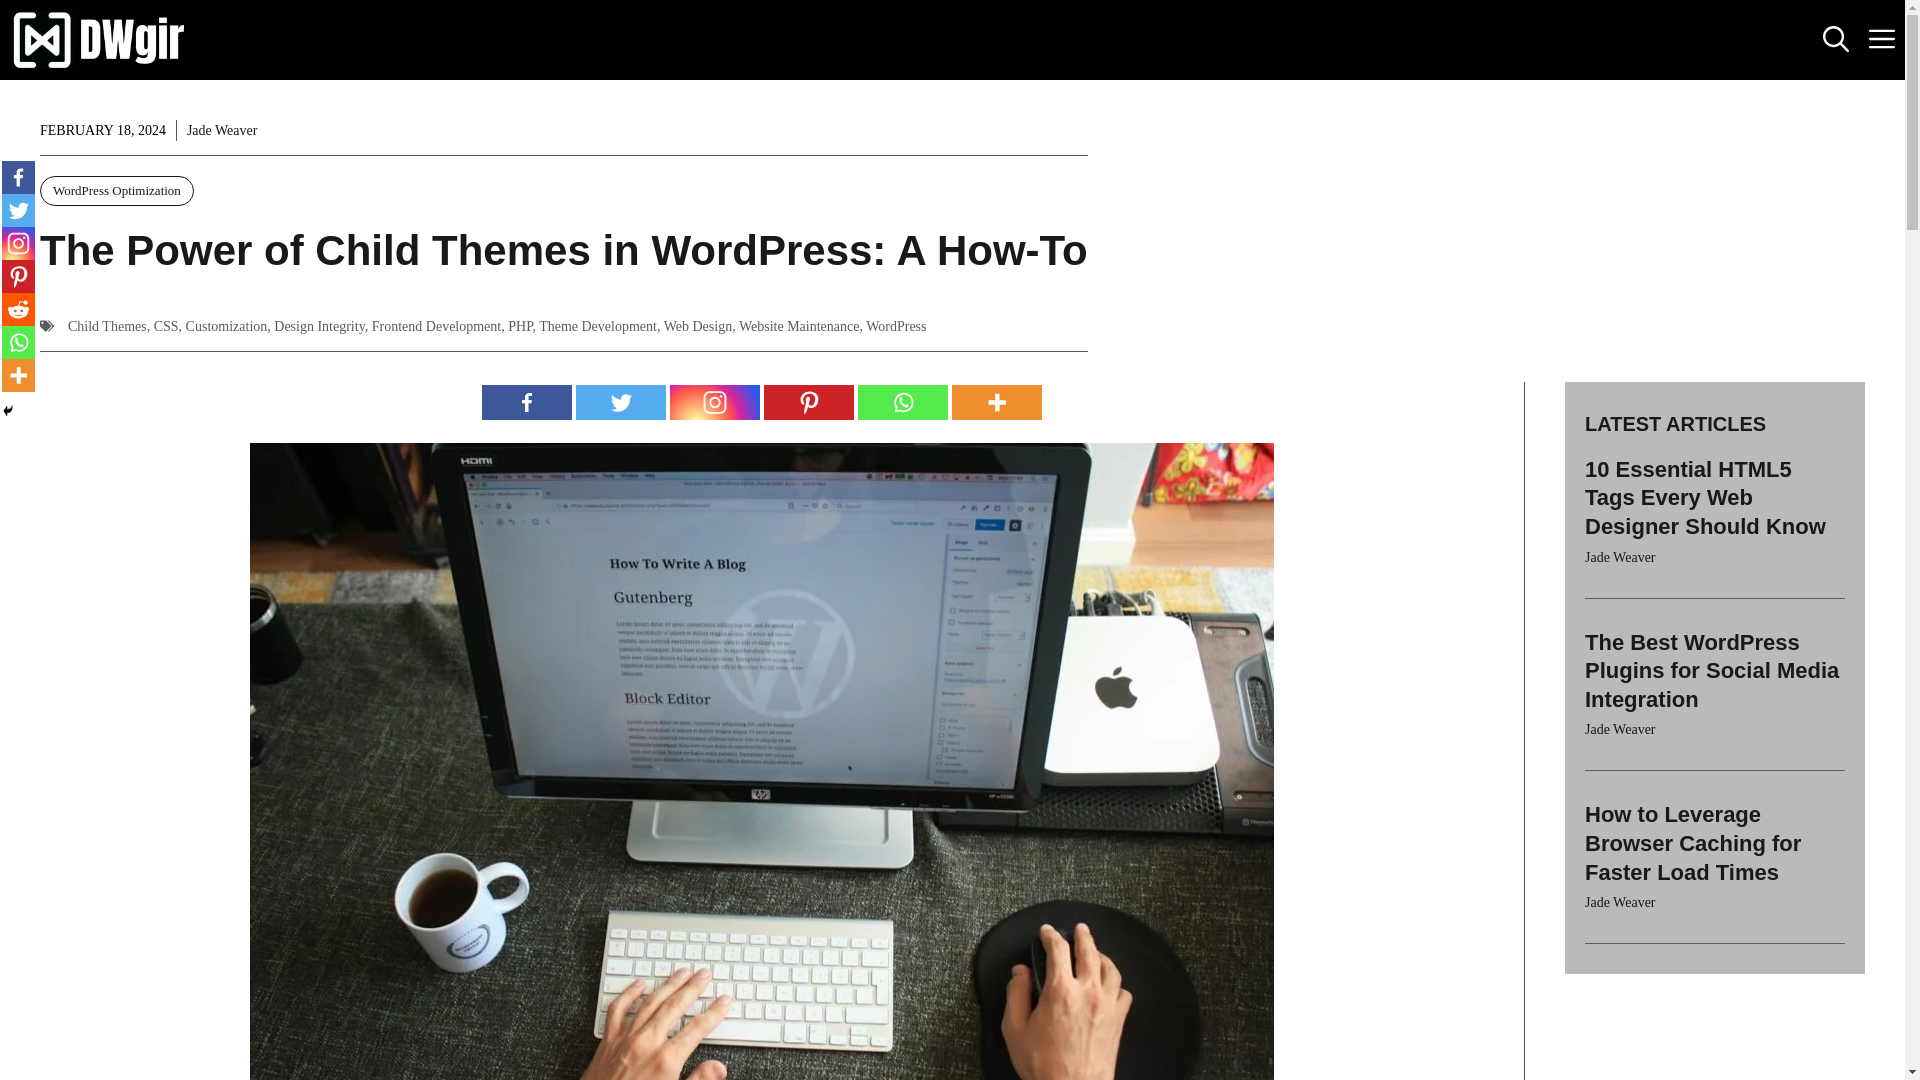  What do you see at coordinates (520, 326) in the screenshot?
I see `PHP` at bounding box center [520, 326].